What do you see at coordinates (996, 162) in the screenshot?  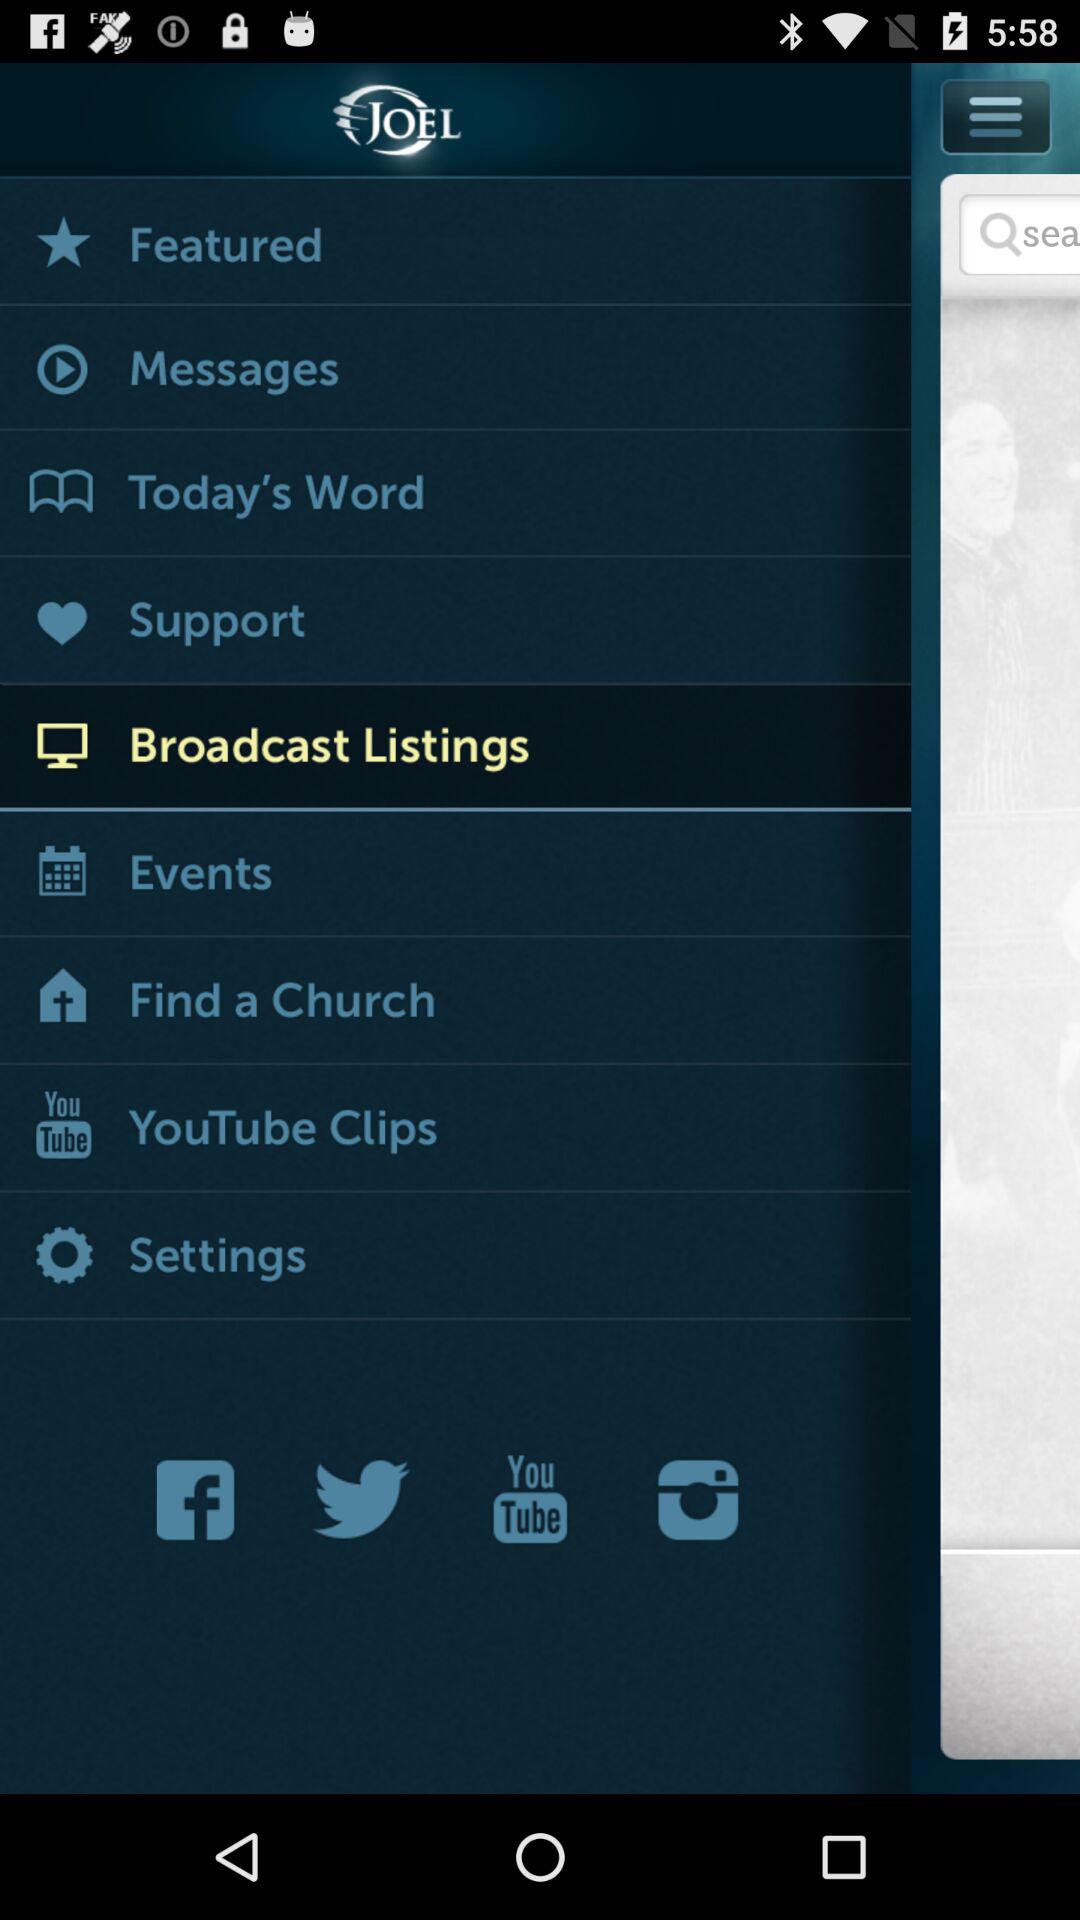 I see `menu button` at bounding box center [996, 162].